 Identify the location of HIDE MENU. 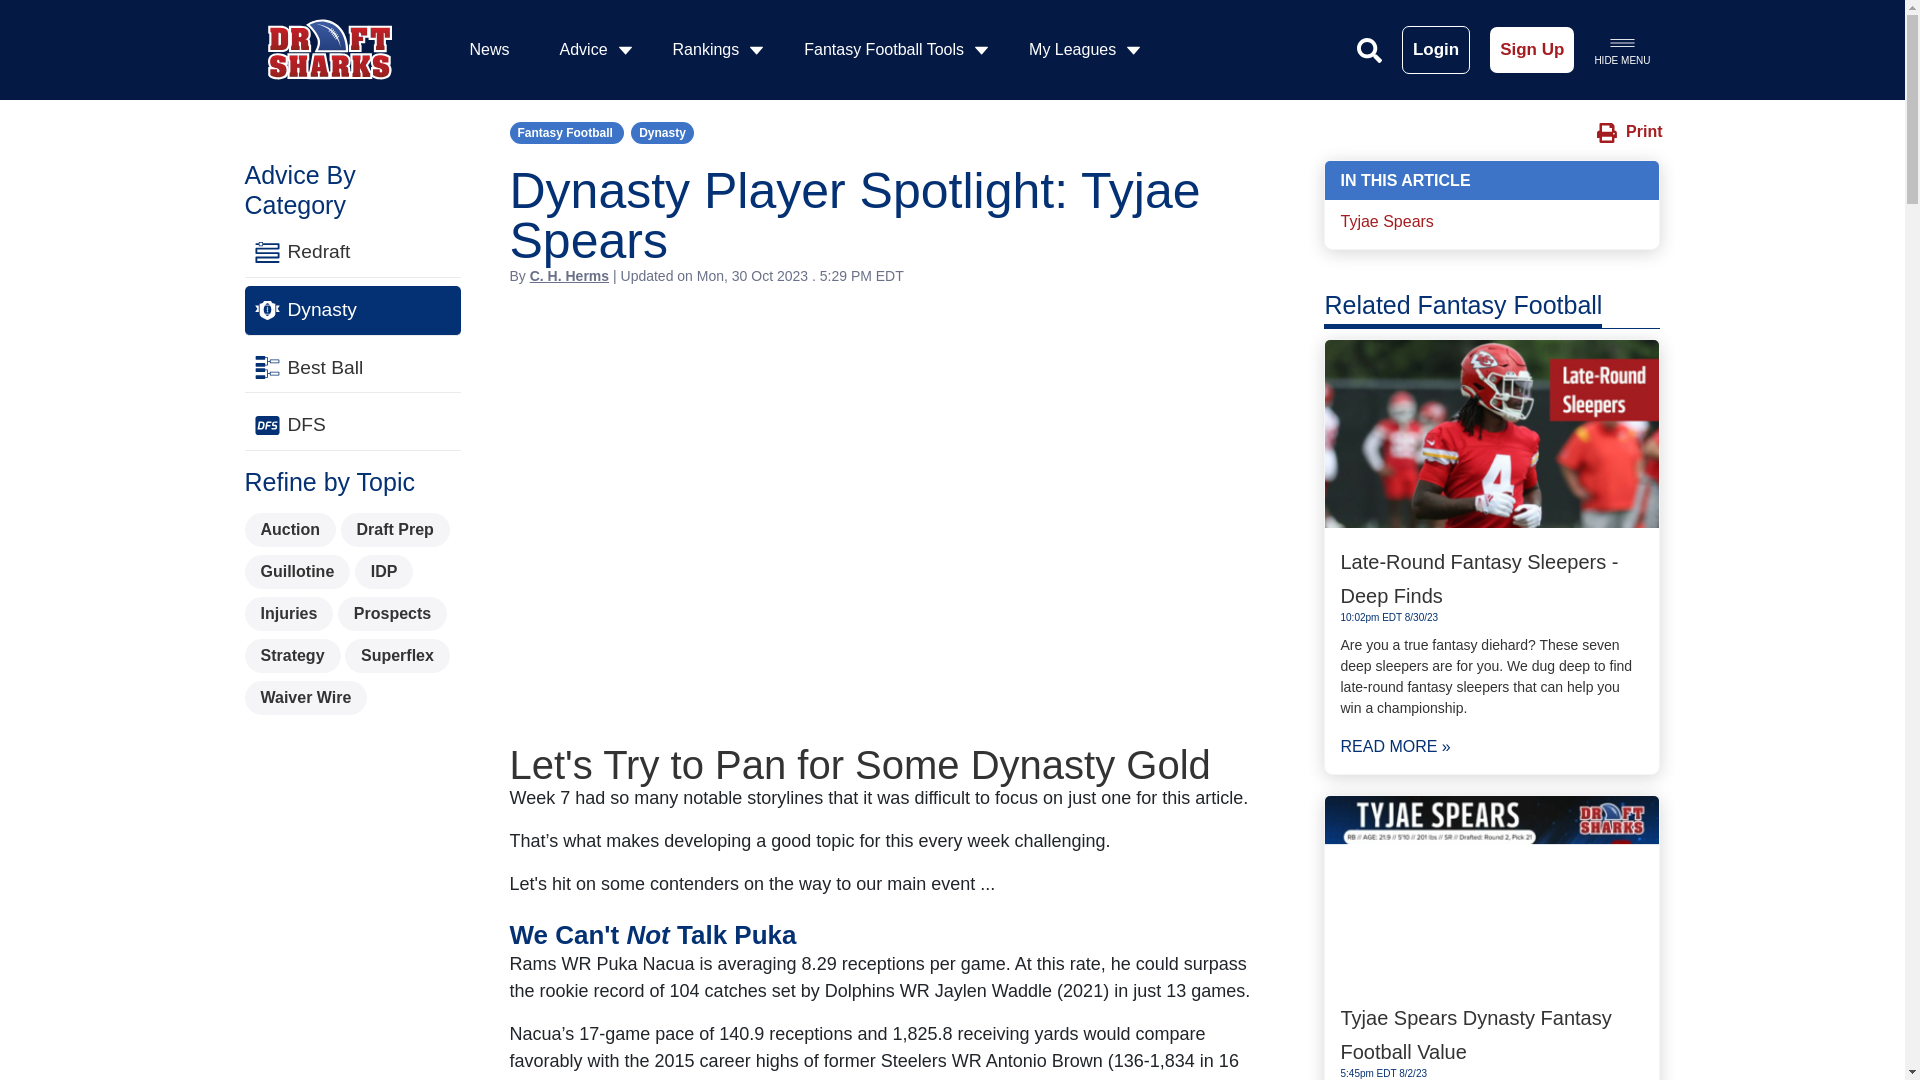
(1621, 49).